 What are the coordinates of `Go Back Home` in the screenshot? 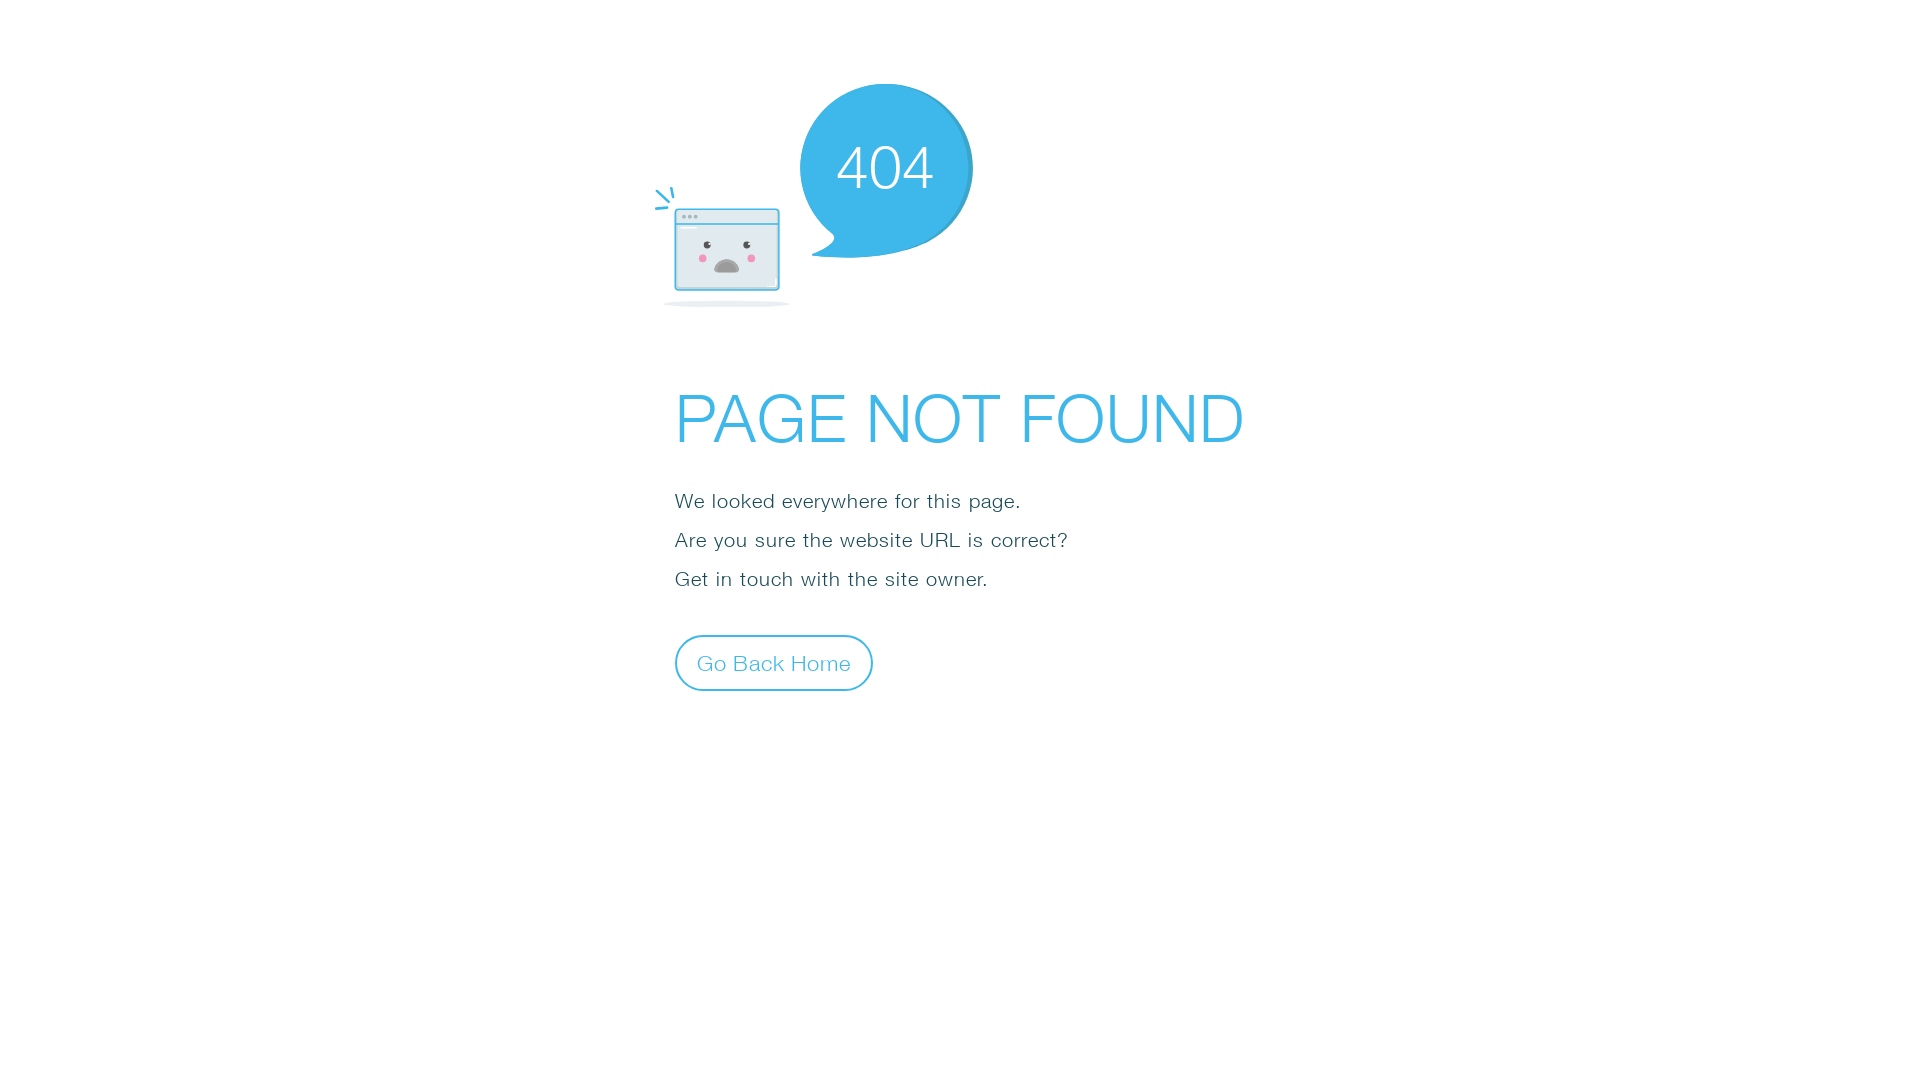 It's located at (774, 662).